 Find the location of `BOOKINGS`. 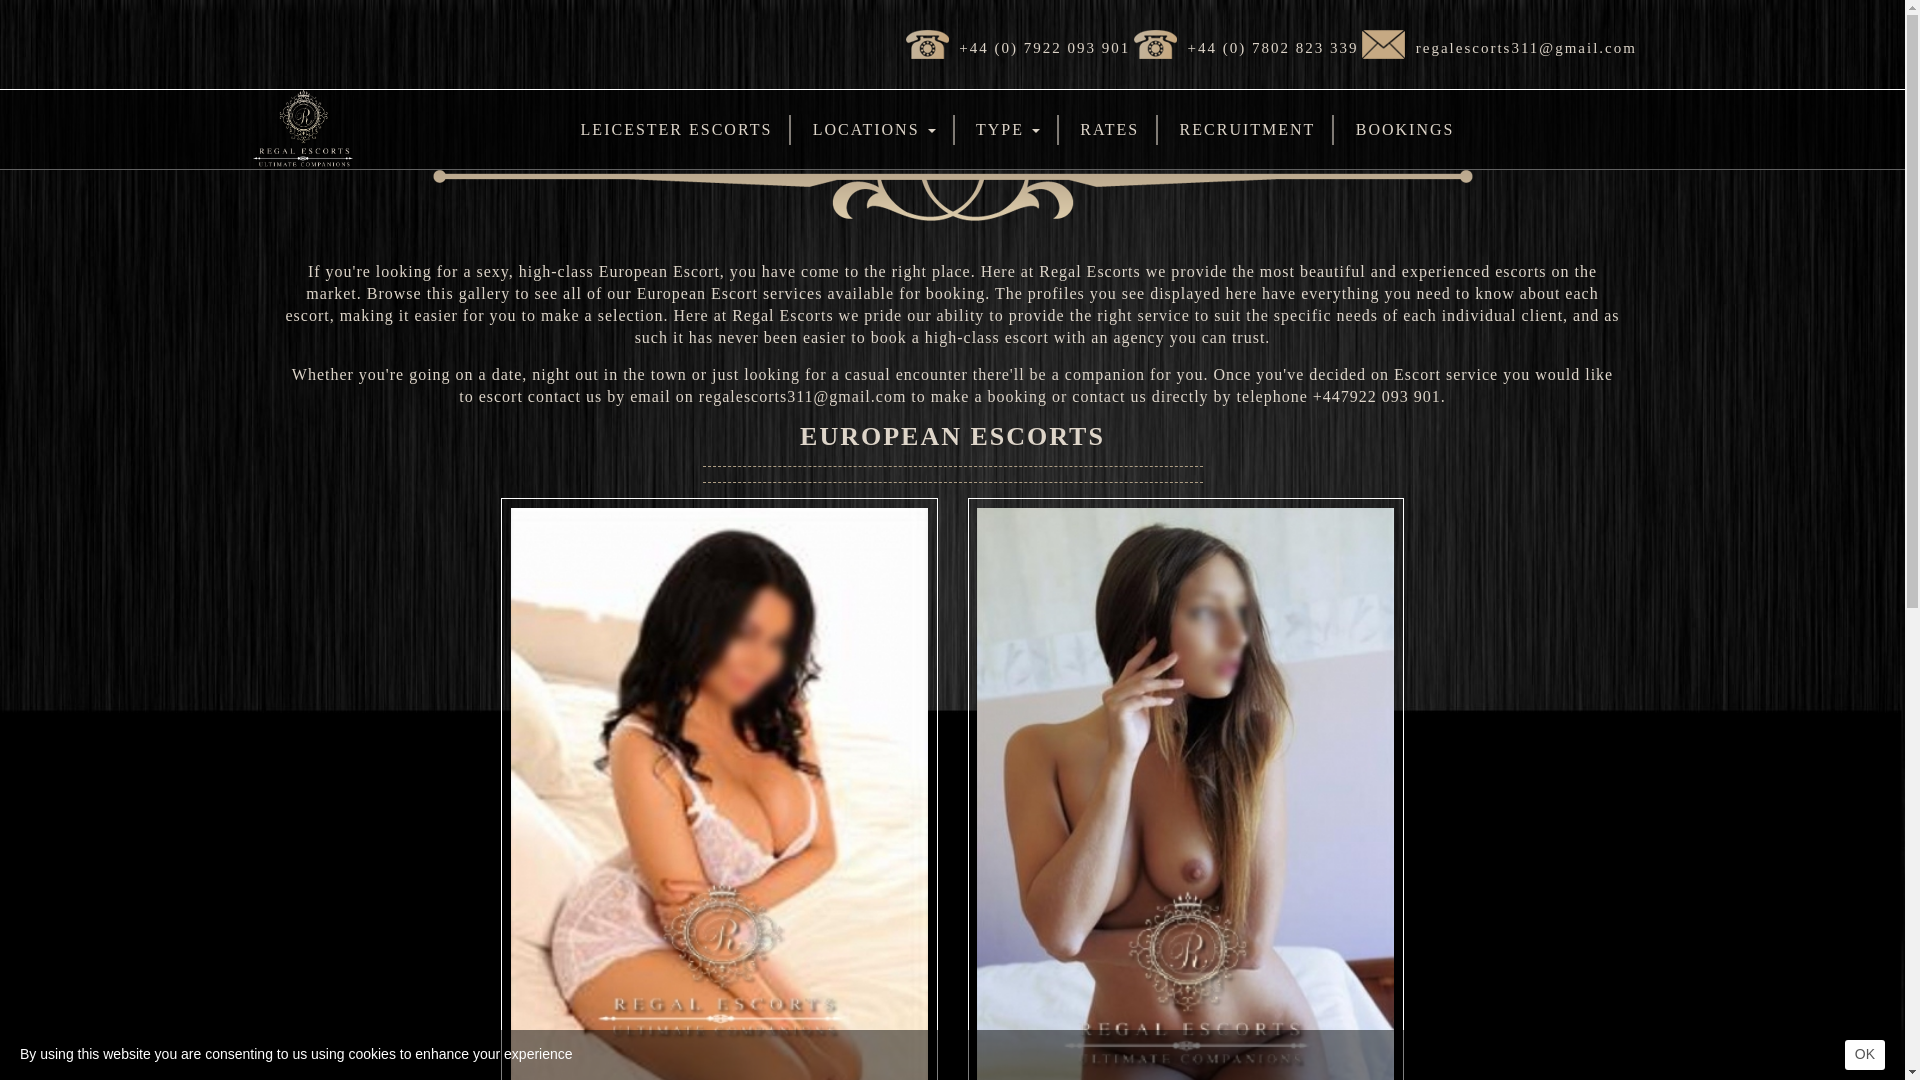

BOOKINGS is located at coordinates (1405, 129).